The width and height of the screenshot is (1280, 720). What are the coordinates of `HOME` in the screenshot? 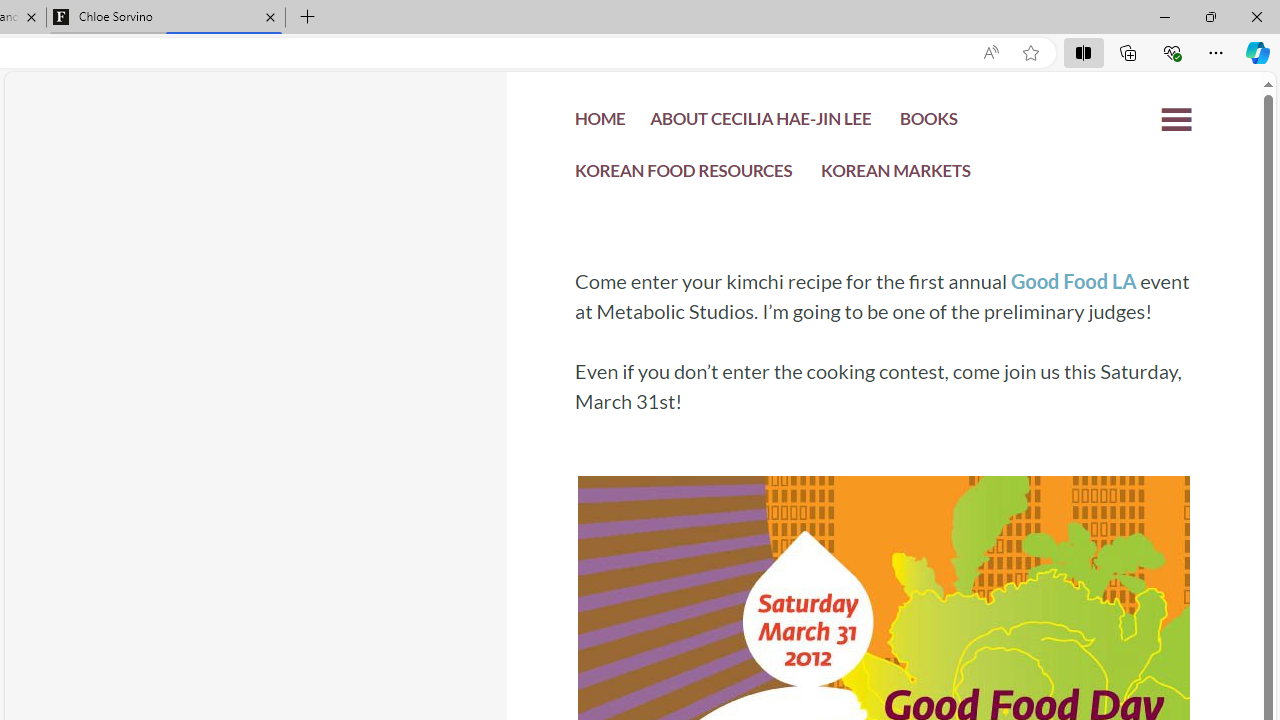 It's located at (600, 122).